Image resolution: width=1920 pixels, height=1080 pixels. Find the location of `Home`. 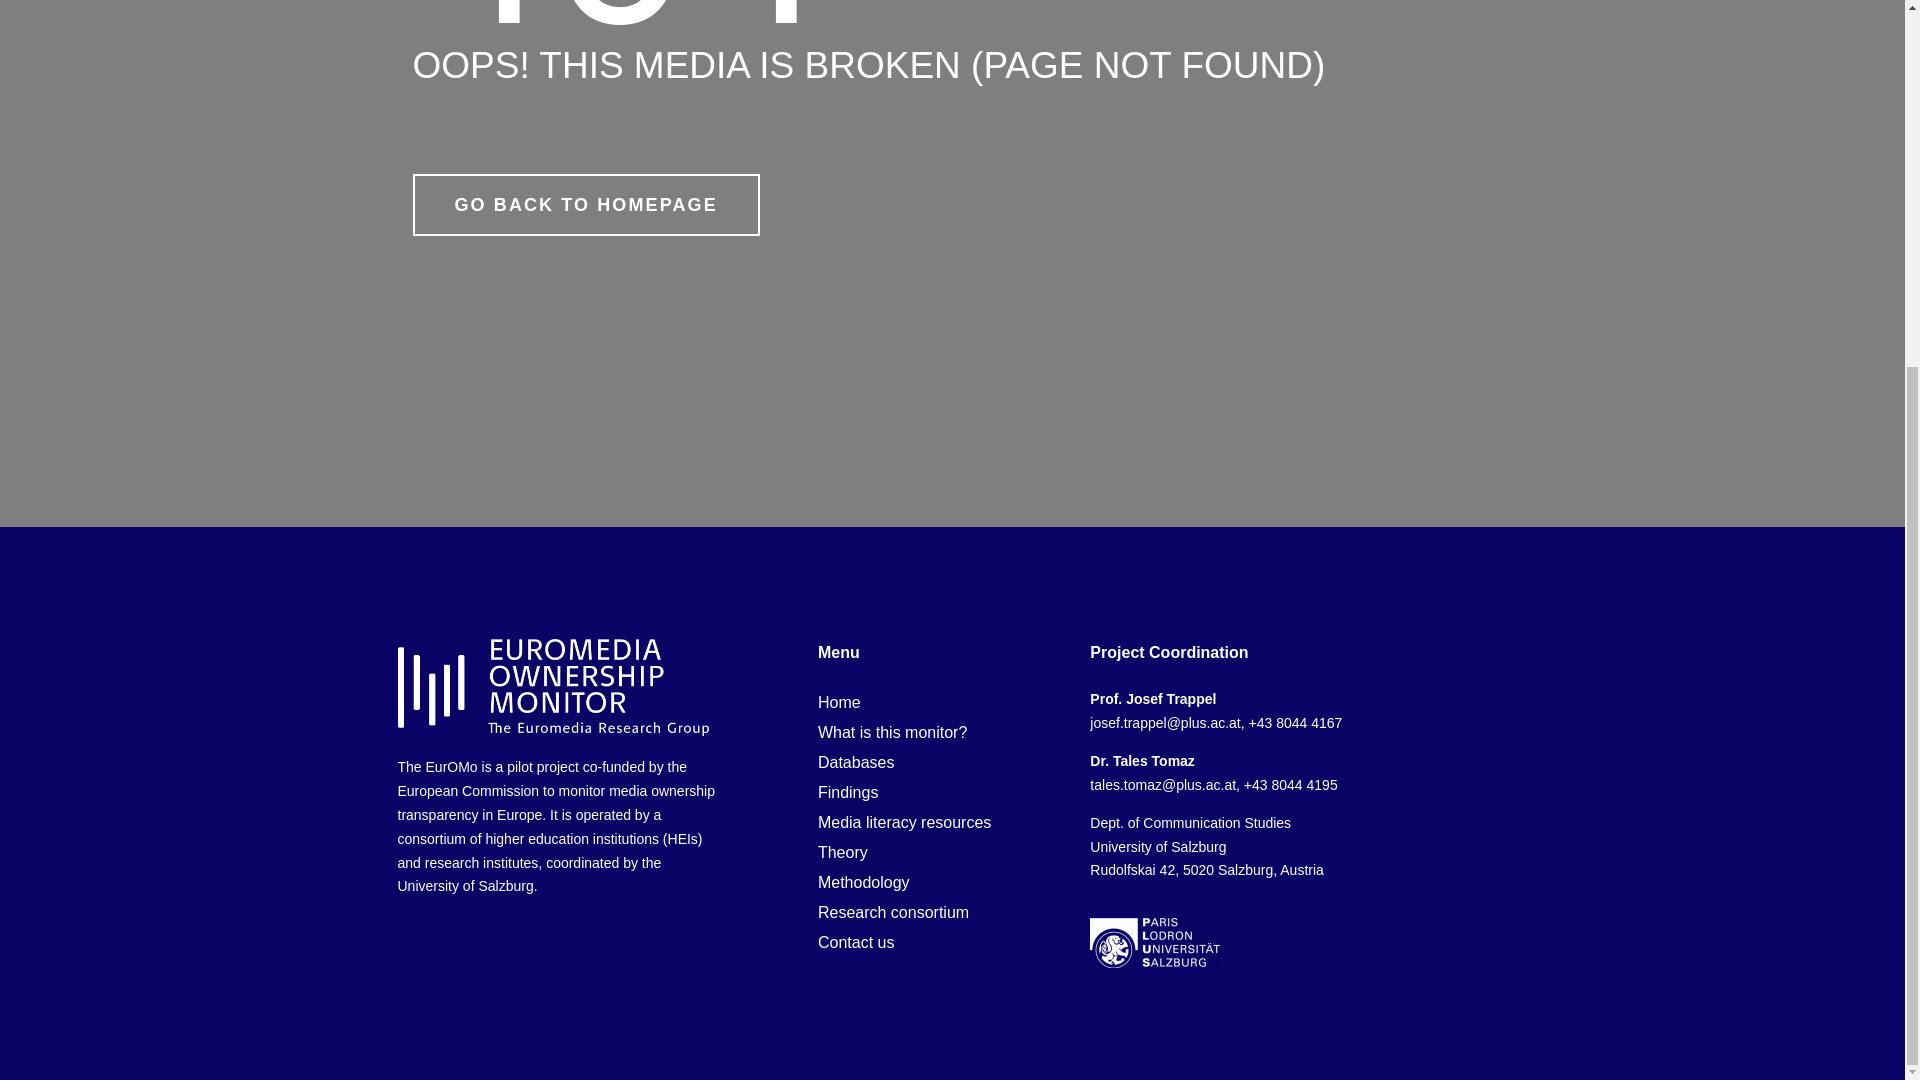

Home is located at coordinates (937, 702).